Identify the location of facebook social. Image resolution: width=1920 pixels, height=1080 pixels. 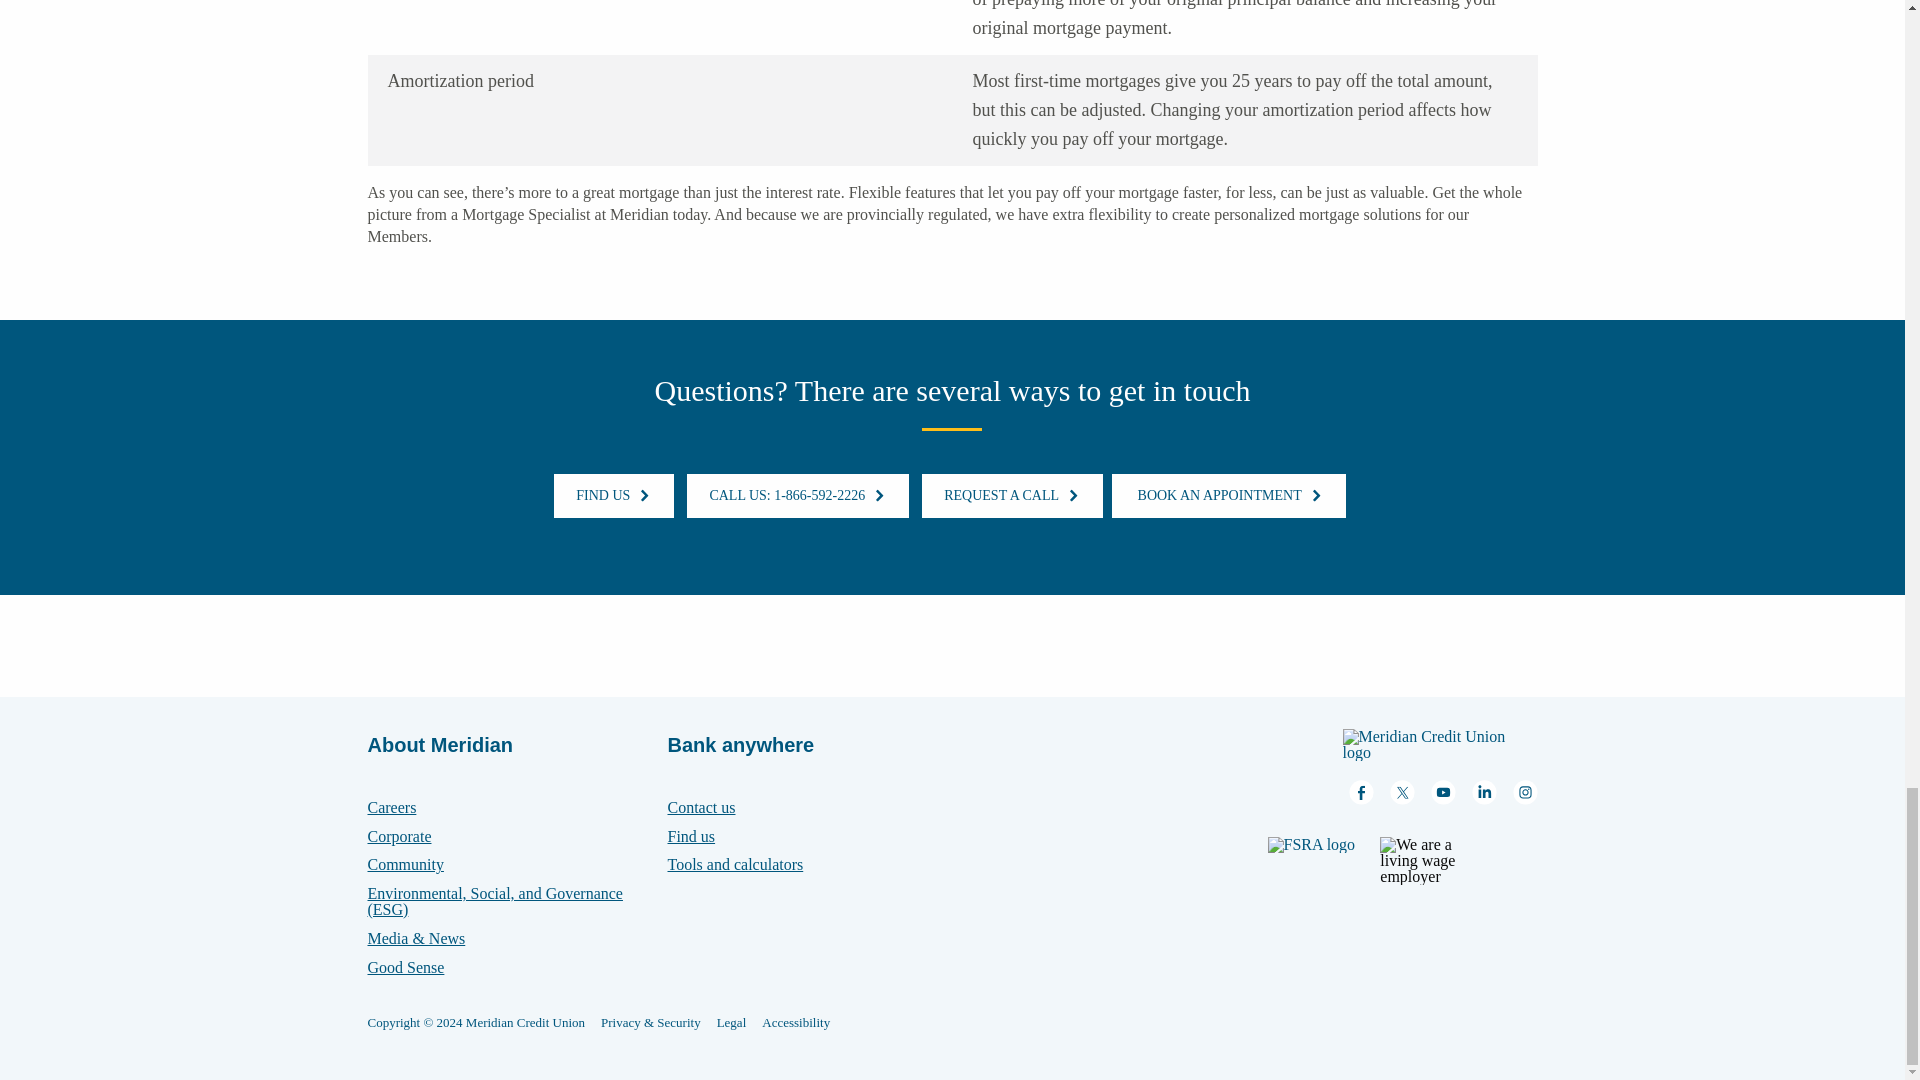
(1360, 792).